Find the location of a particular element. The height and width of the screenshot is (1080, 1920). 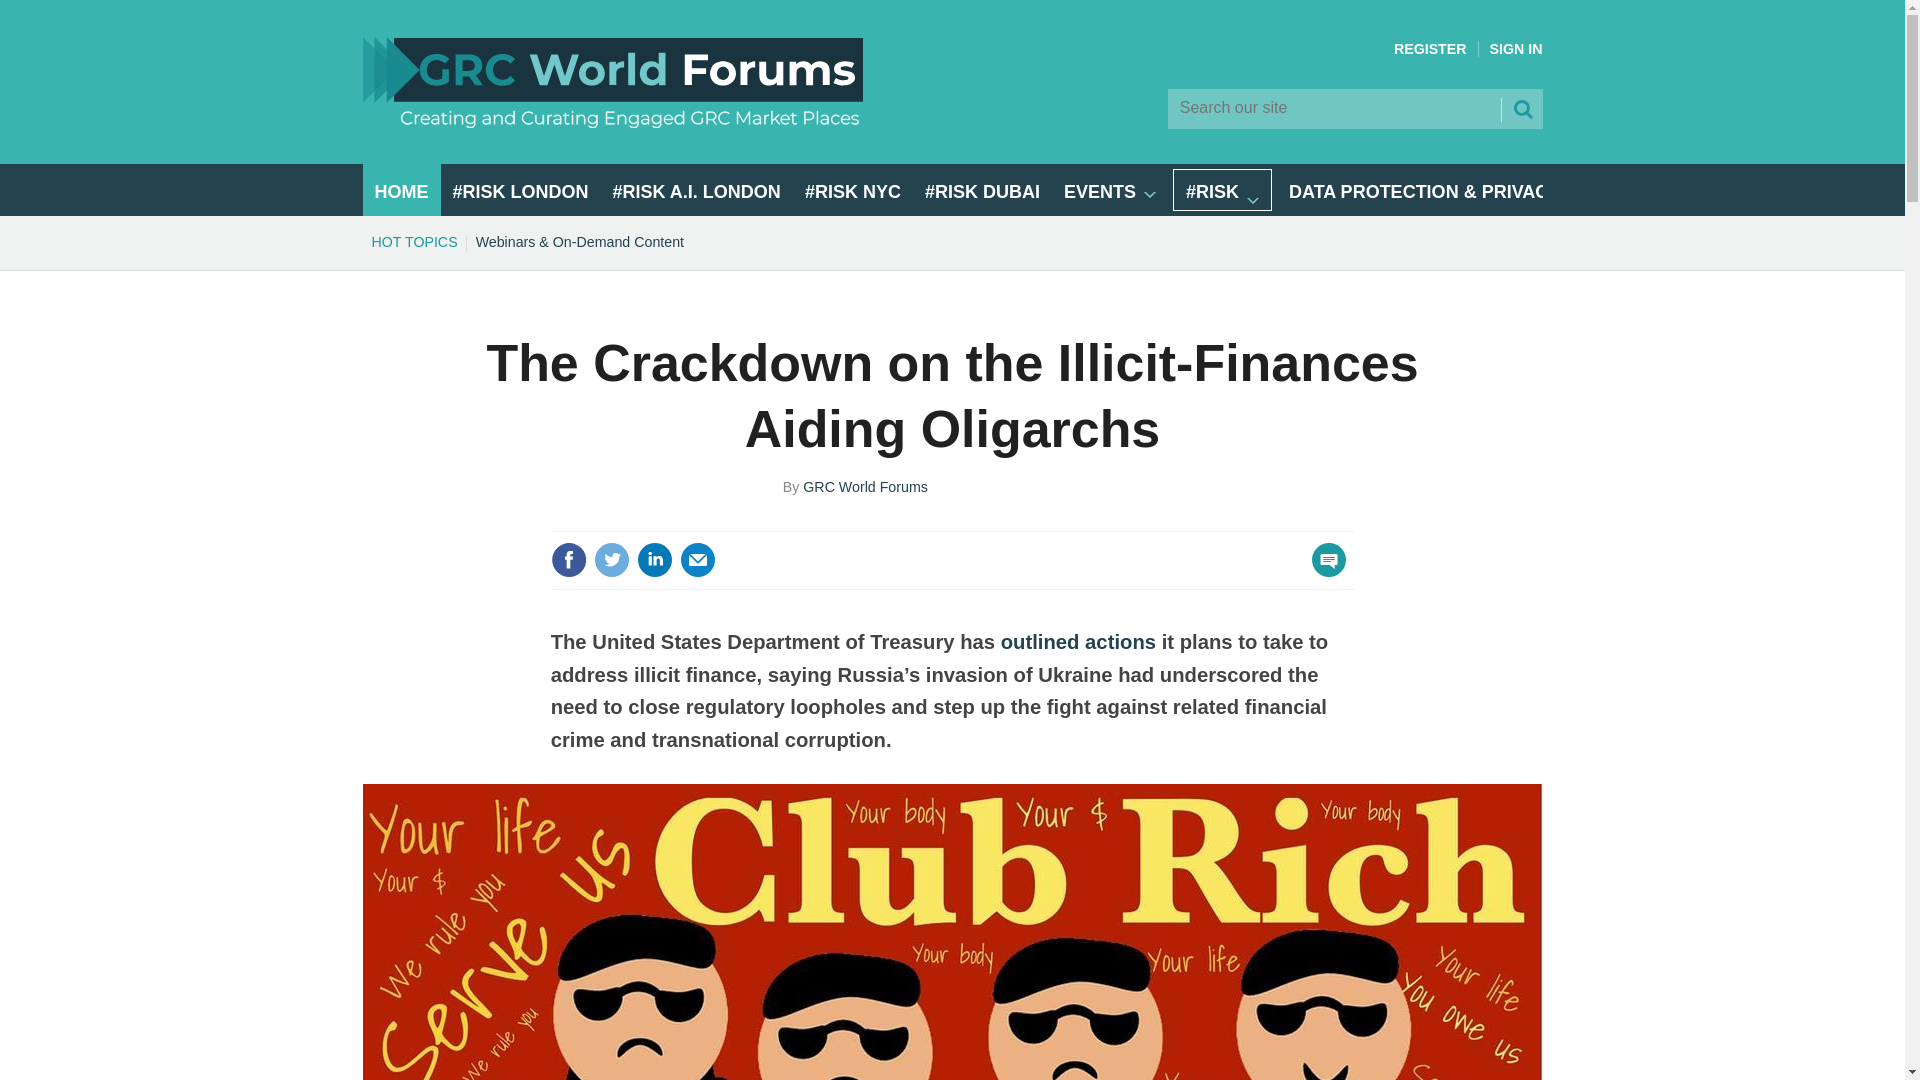

Email this article is located at coordinates (698, 560).